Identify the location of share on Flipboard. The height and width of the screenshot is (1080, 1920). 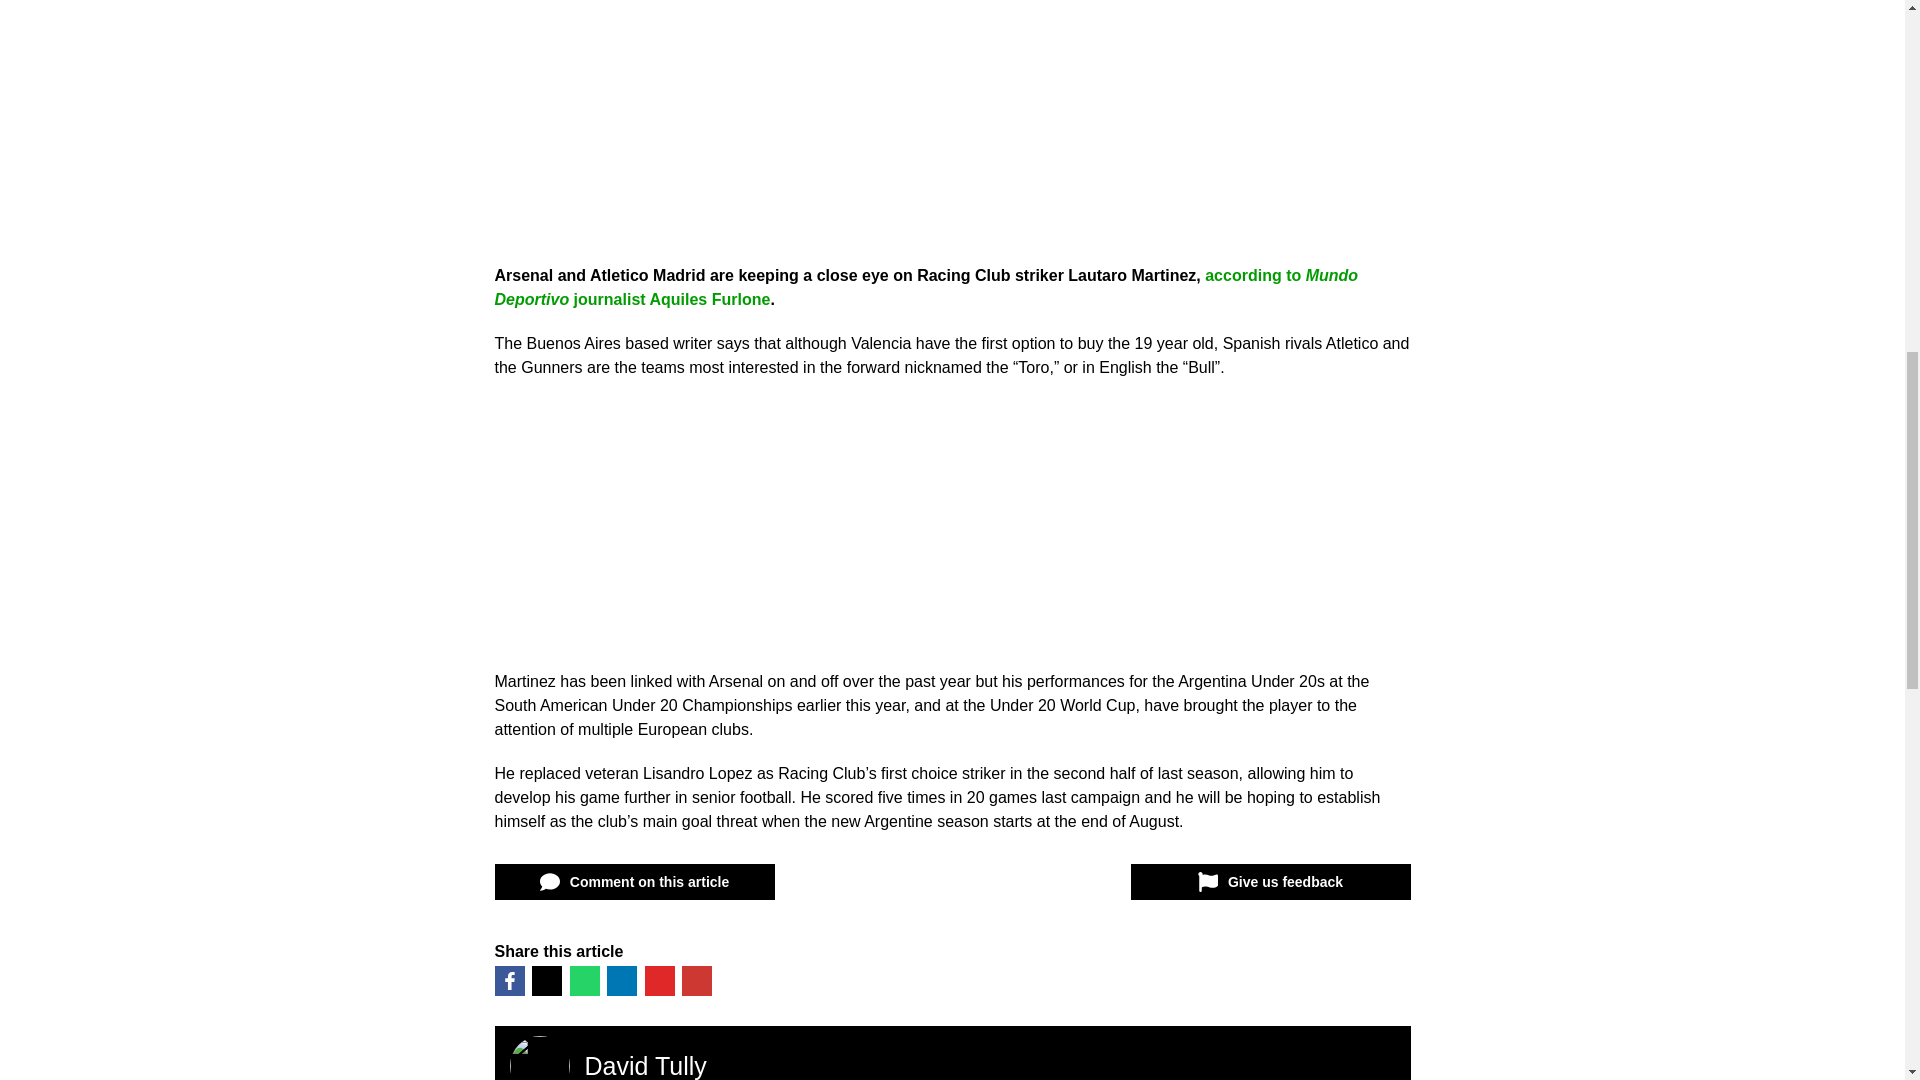
(658, 980).